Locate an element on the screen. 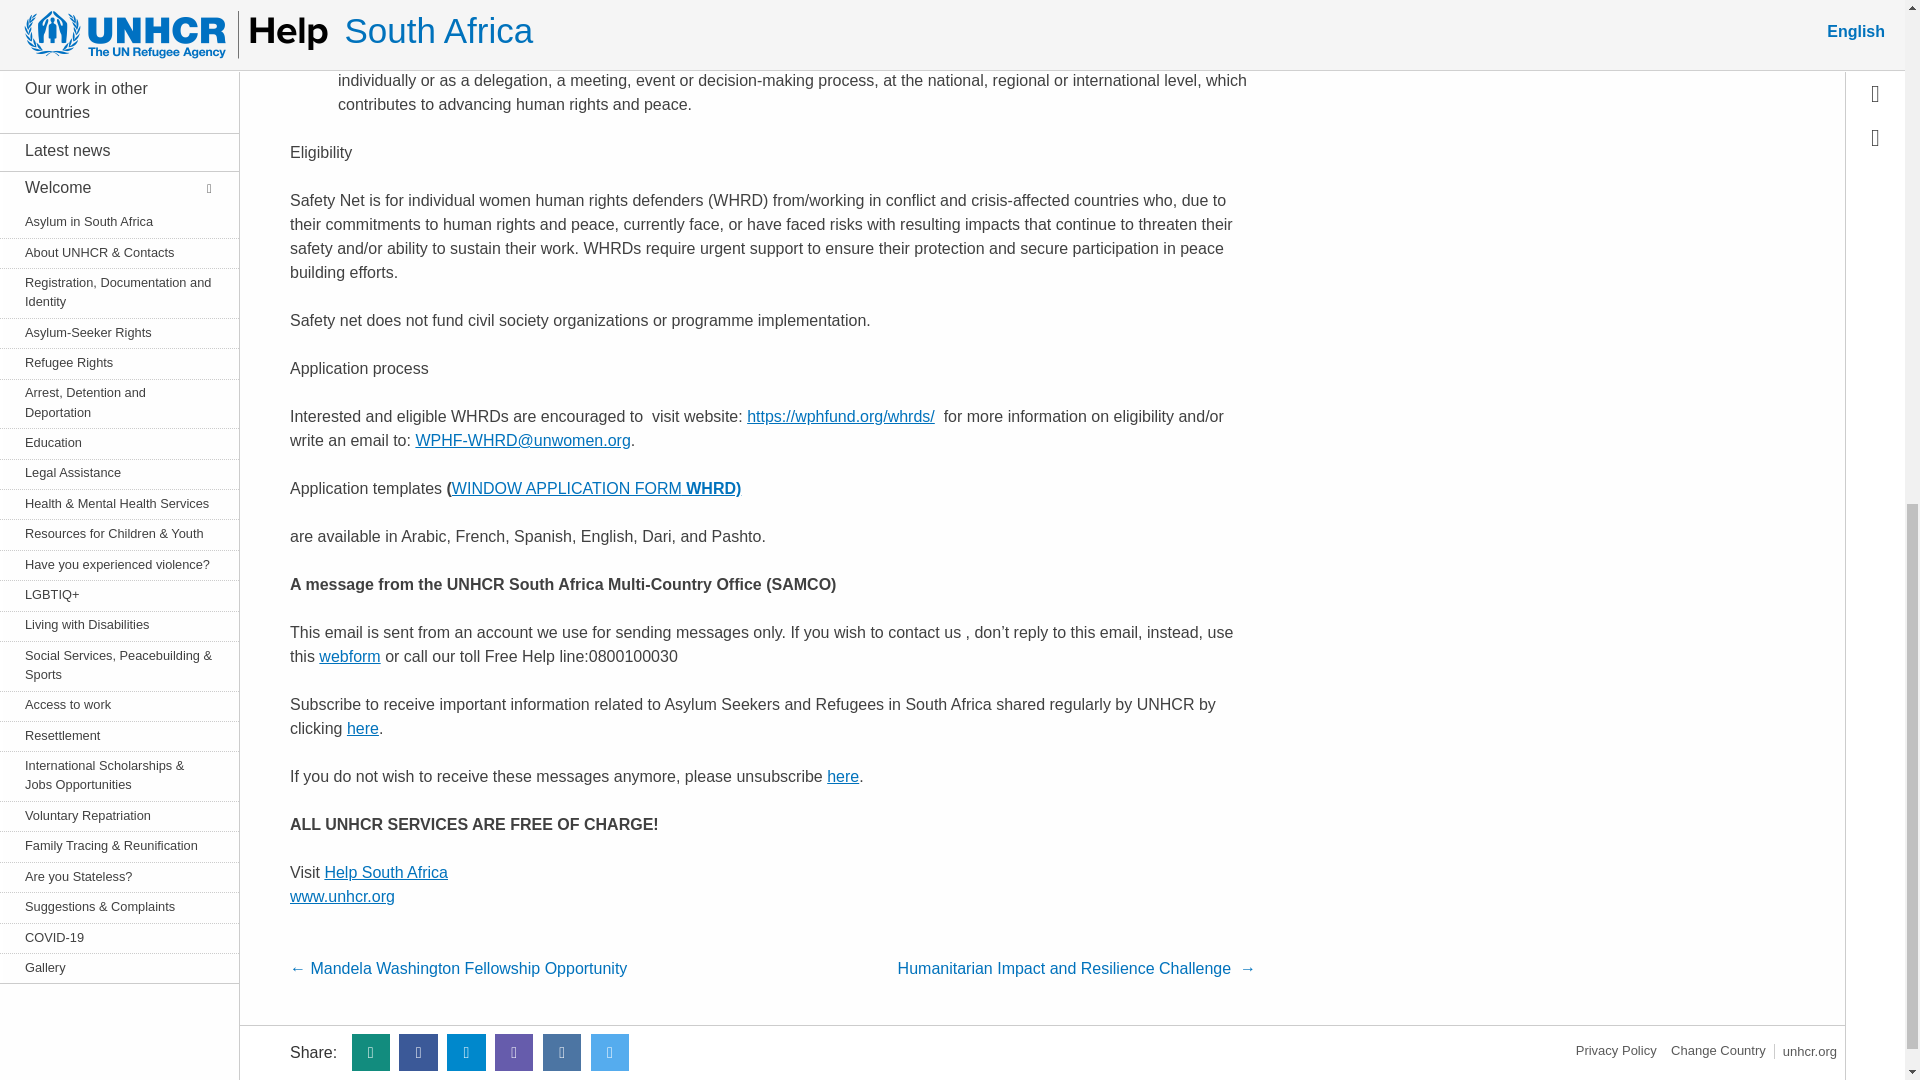 This screenshot has height=1080, width=1920. Help South Africa is located at coordinates (386, 872).